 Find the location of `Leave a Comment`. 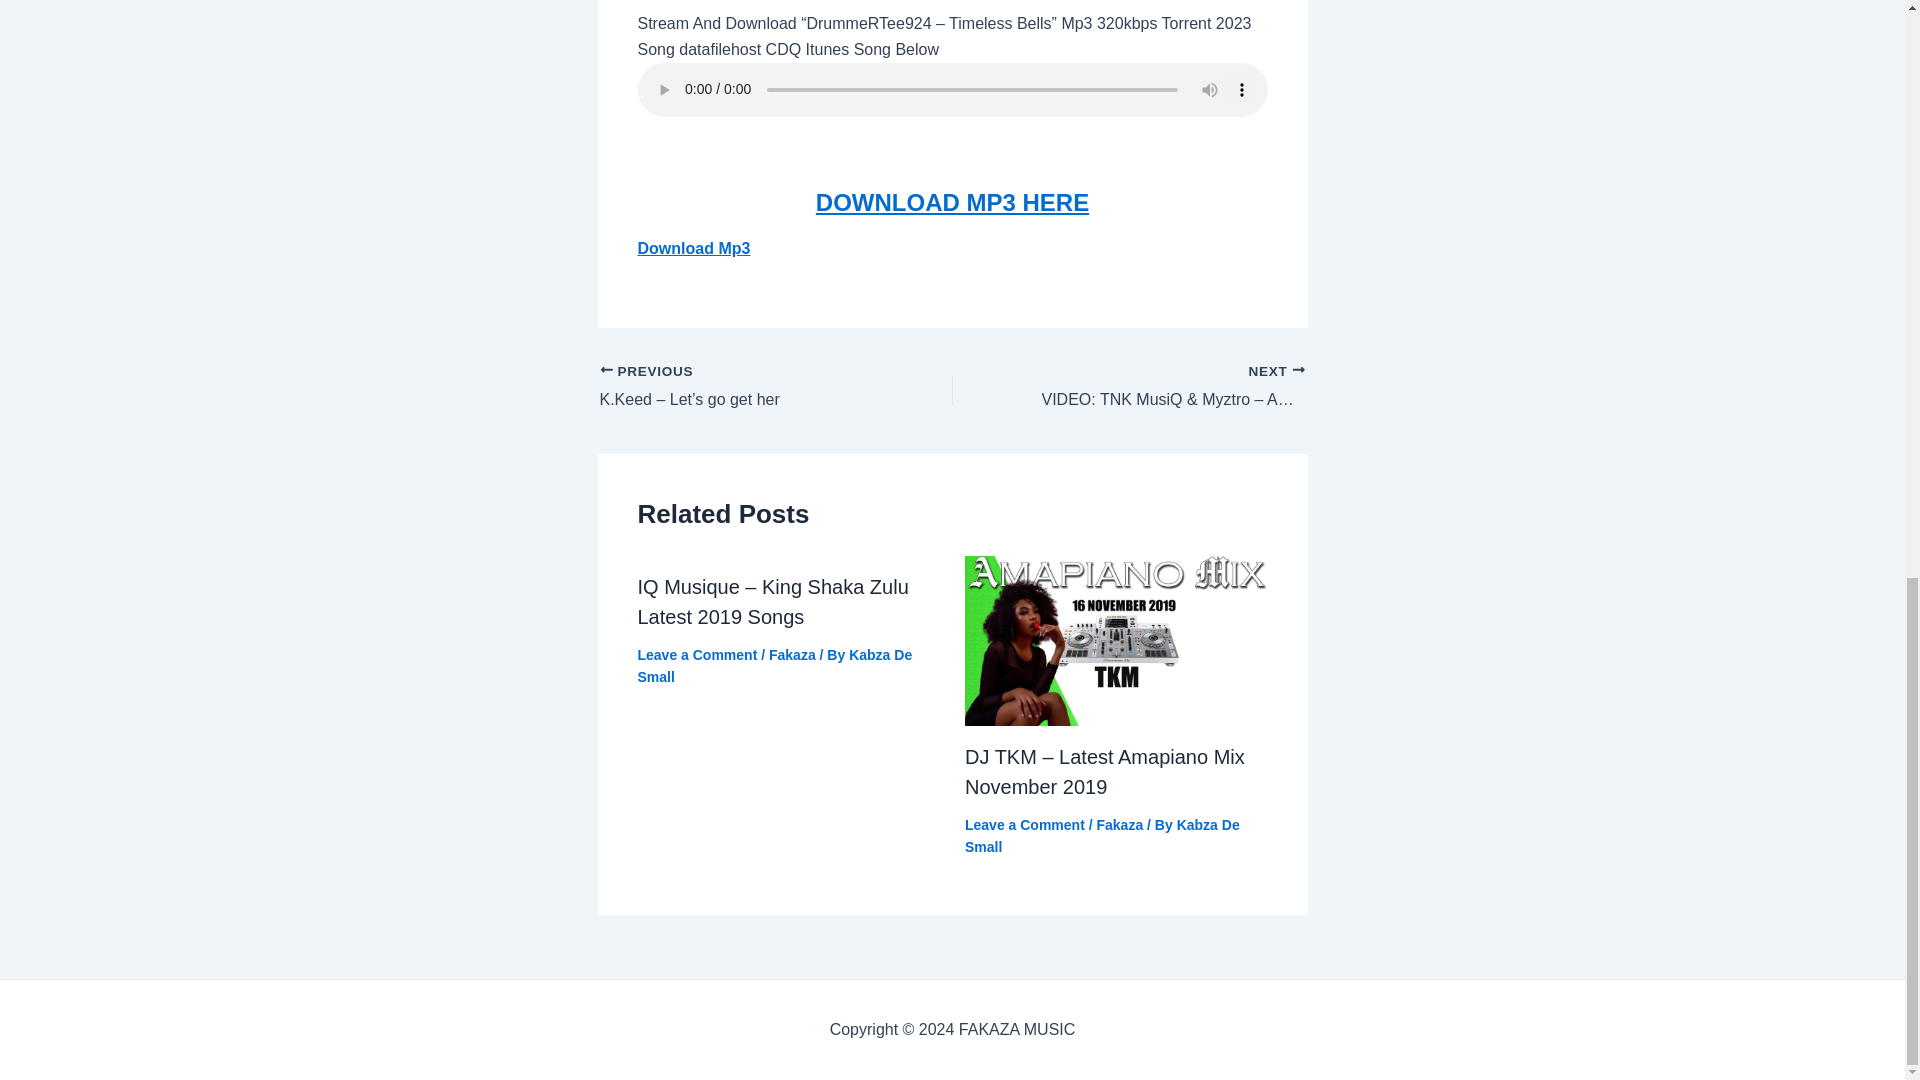

Leave a Comment is located at coordinates (1024, 824).